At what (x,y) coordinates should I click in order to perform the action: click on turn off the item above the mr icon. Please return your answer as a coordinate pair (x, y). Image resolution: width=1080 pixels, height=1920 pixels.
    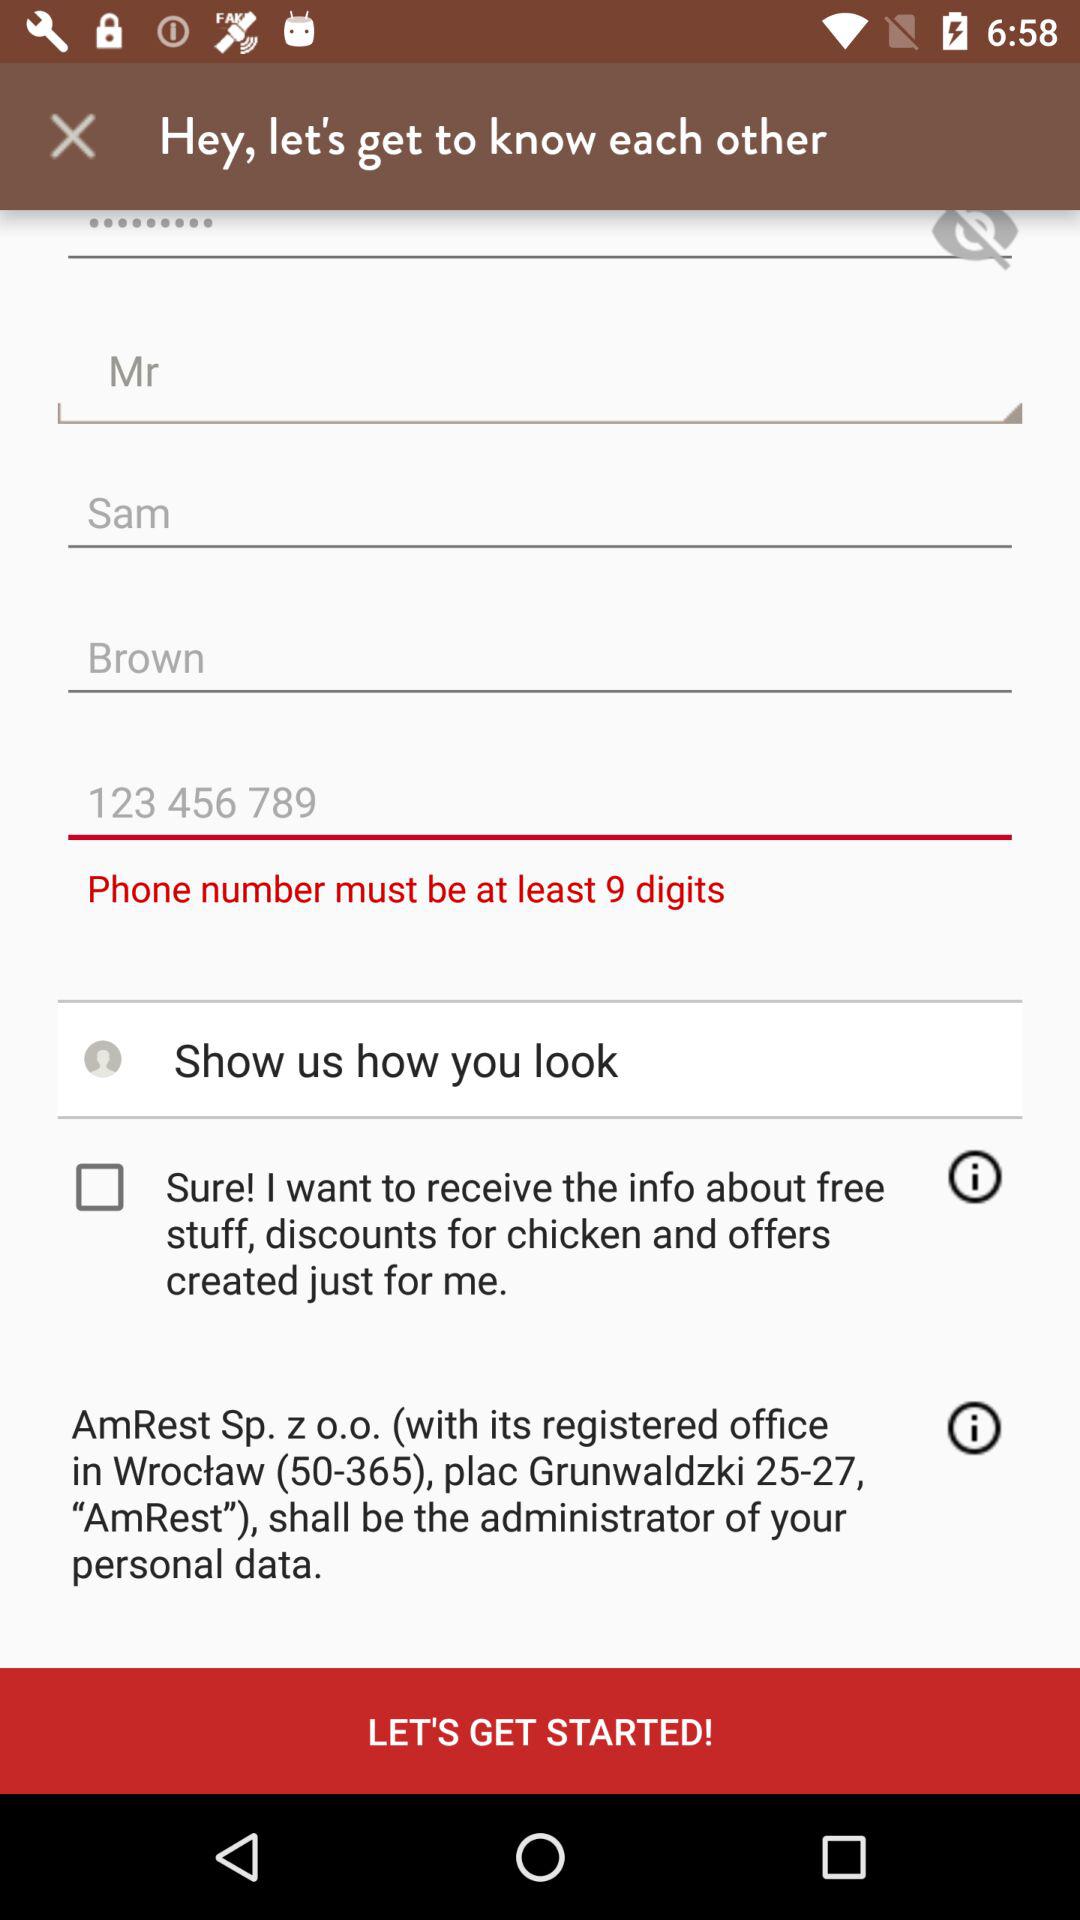
    Looking at the image, I should click on (974, 244).